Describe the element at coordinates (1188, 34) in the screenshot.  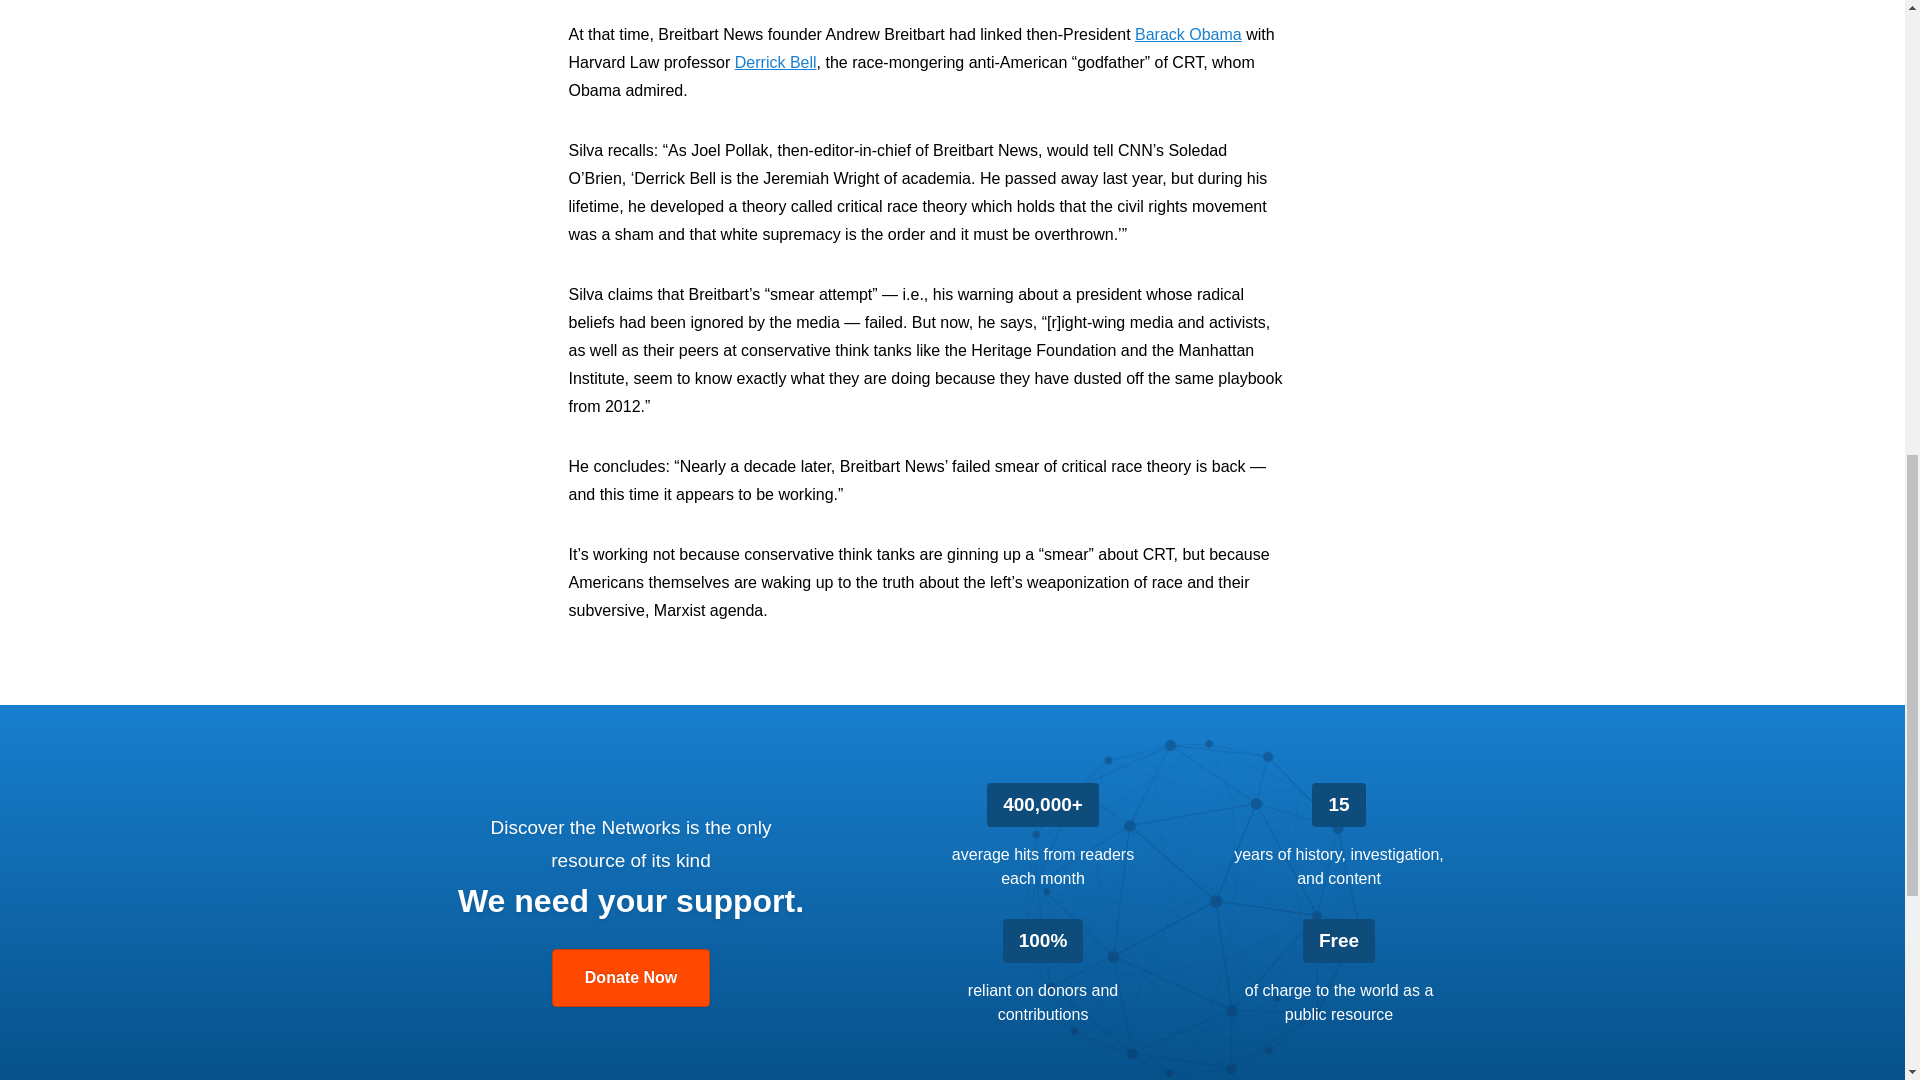
I see `Barack Obama` at that location.